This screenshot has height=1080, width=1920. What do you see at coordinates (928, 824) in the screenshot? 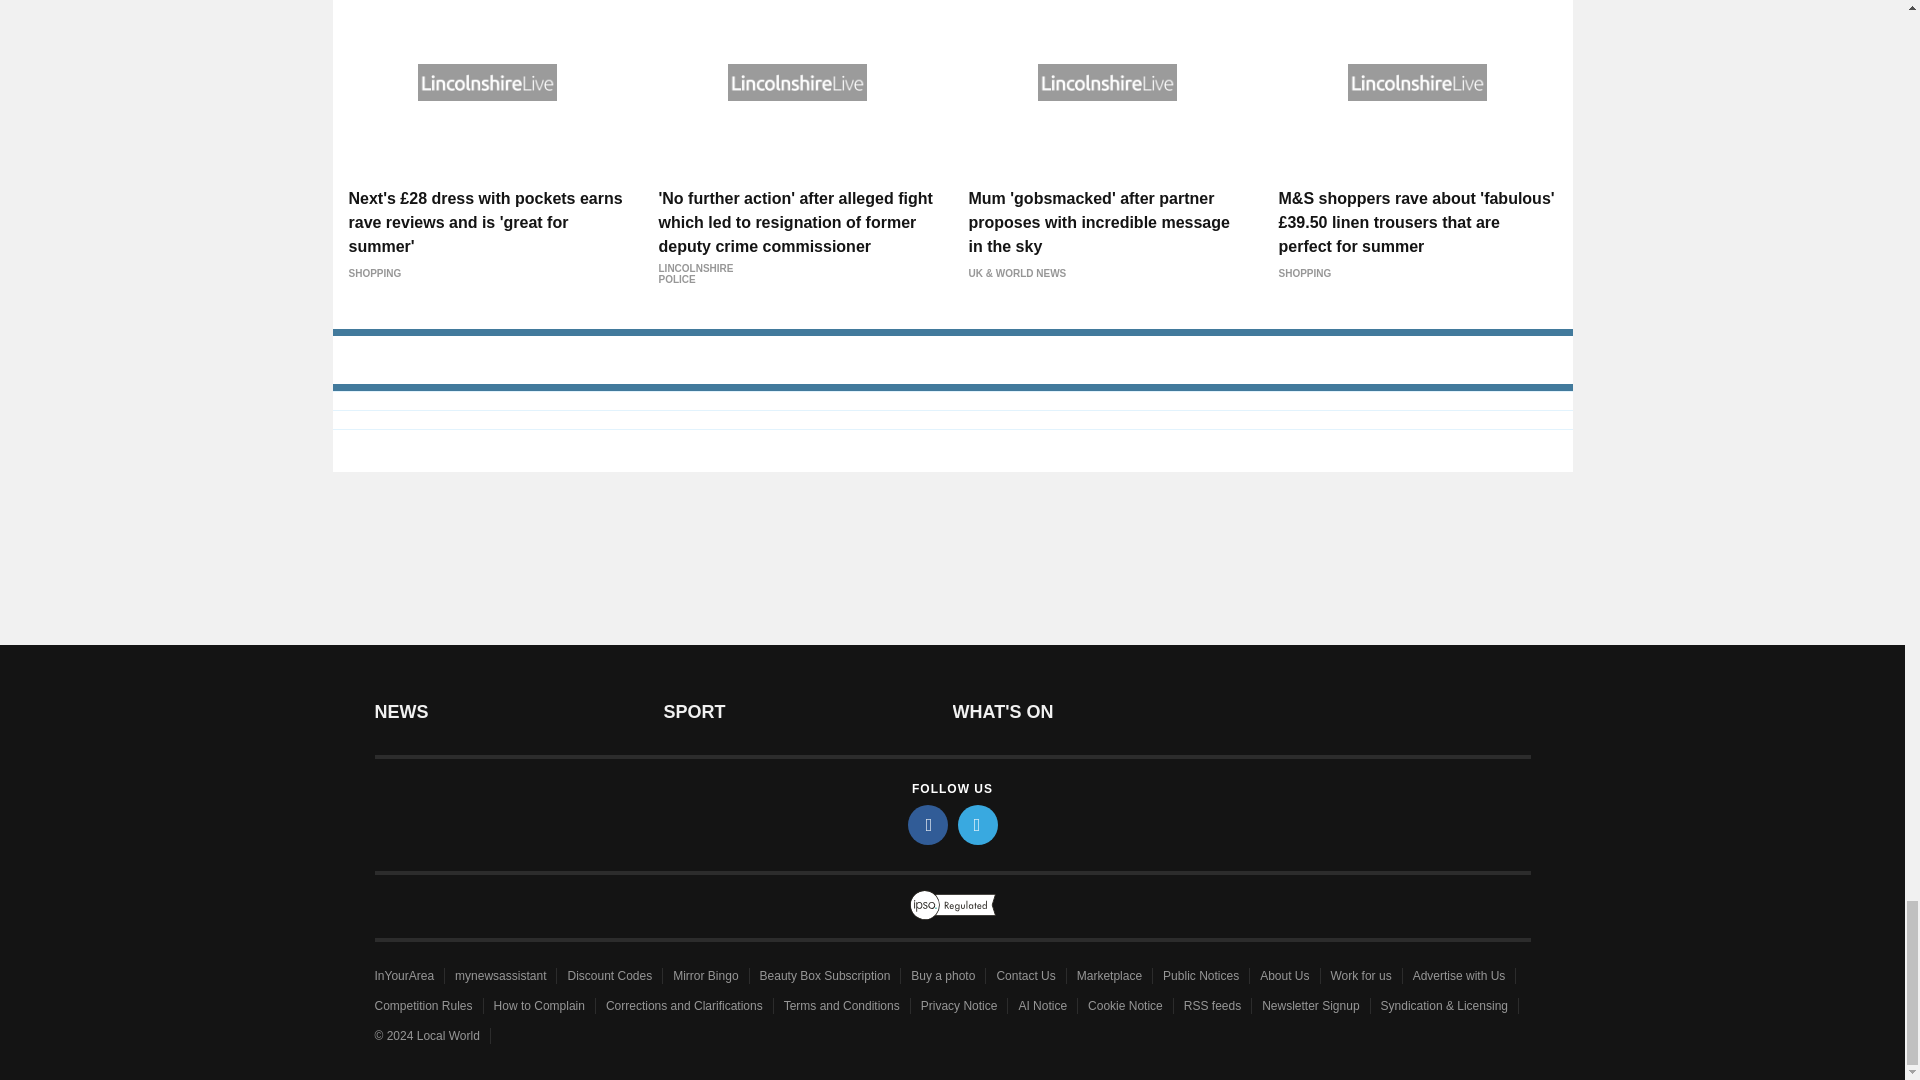
I see `facebook` at bounding box center [928, 824].